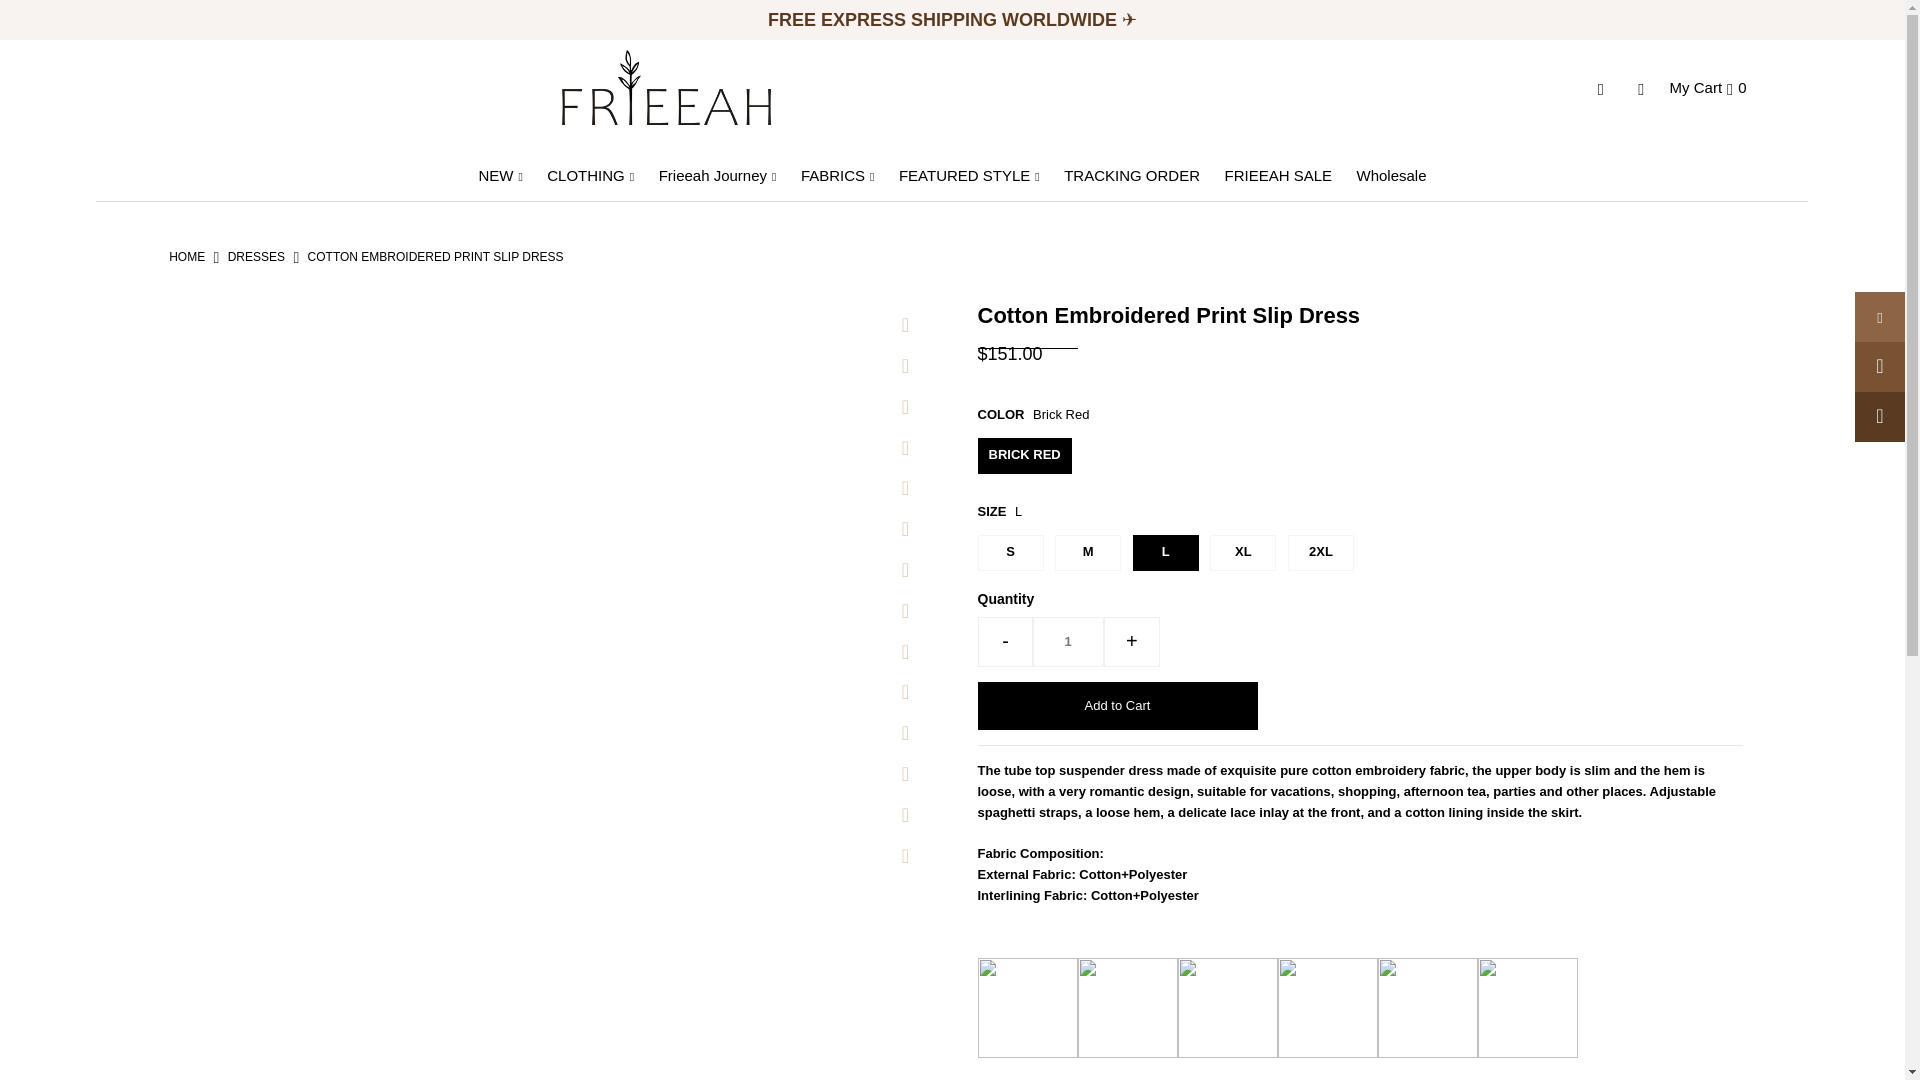  I want to click on 1, so click(1068, 642).